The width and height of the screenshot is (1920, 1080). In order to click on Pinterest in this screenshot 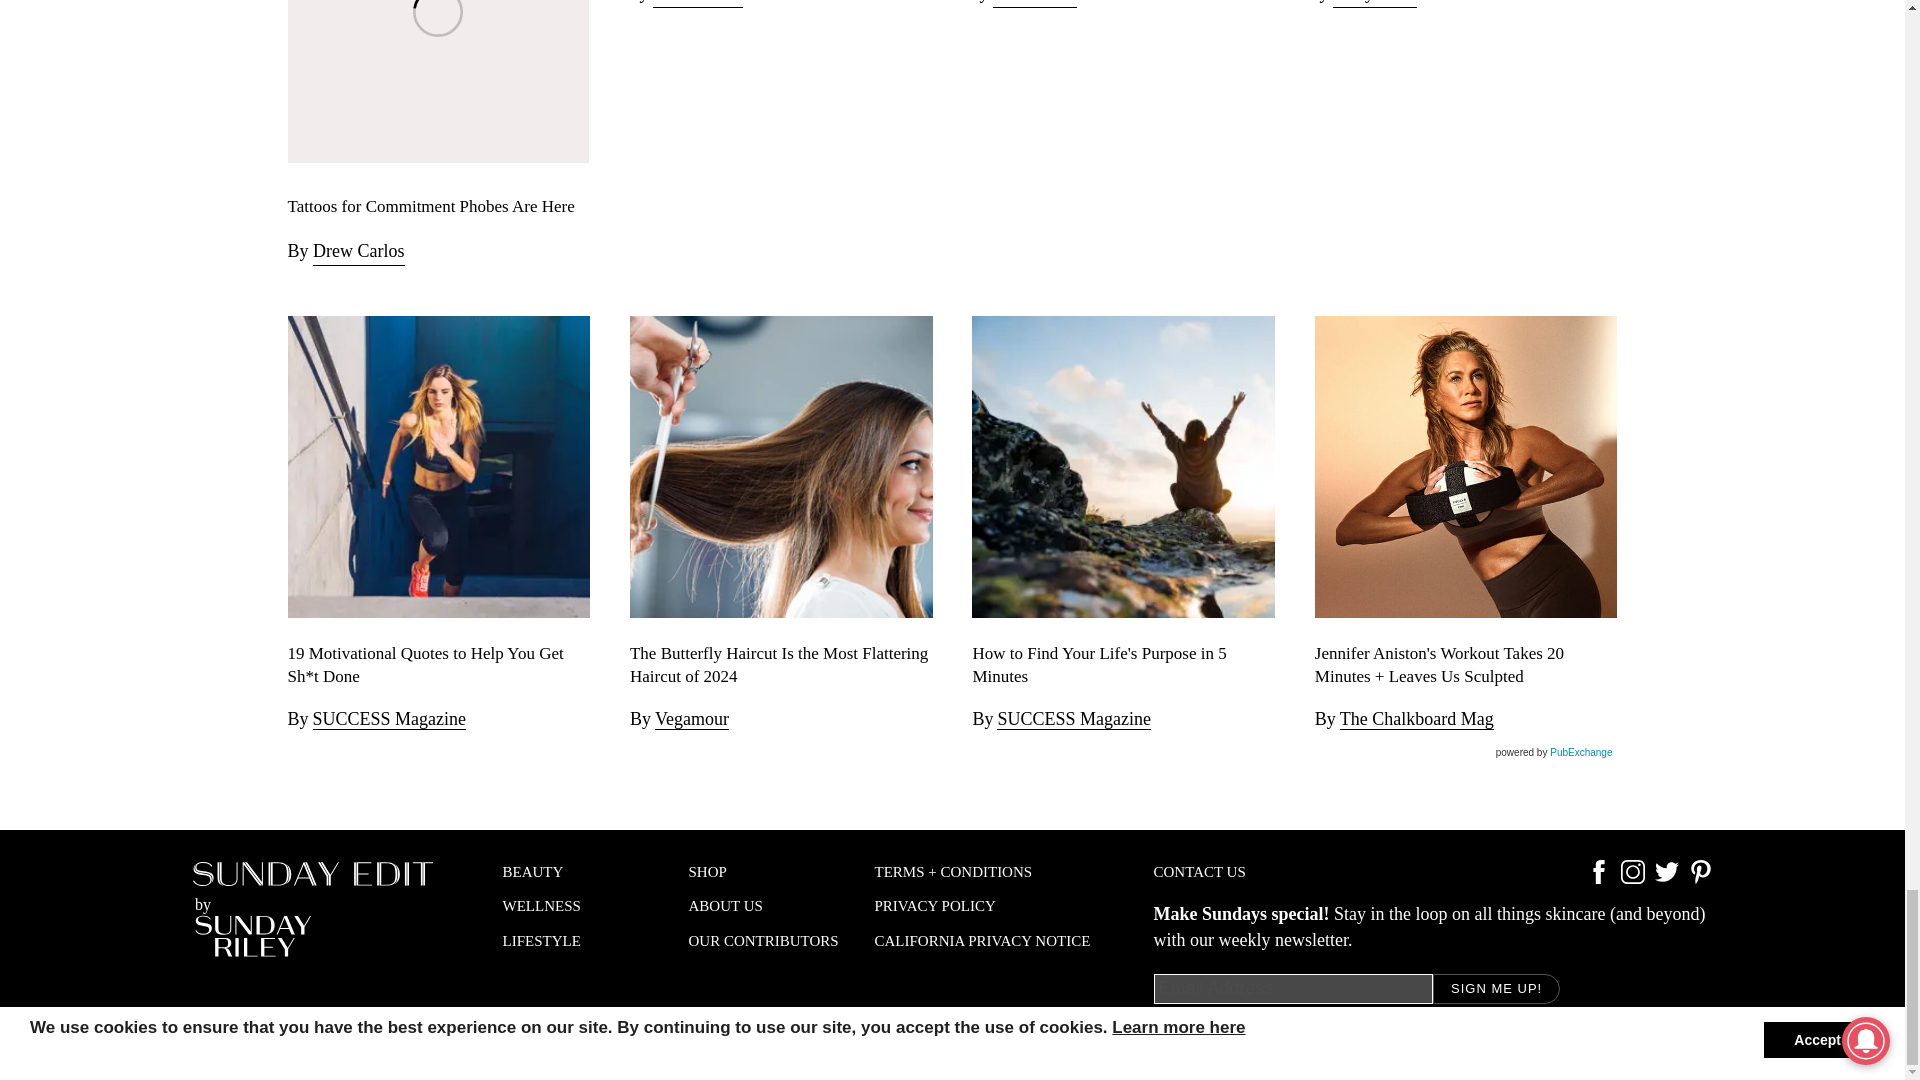, I will do `click(1700, 878)`.